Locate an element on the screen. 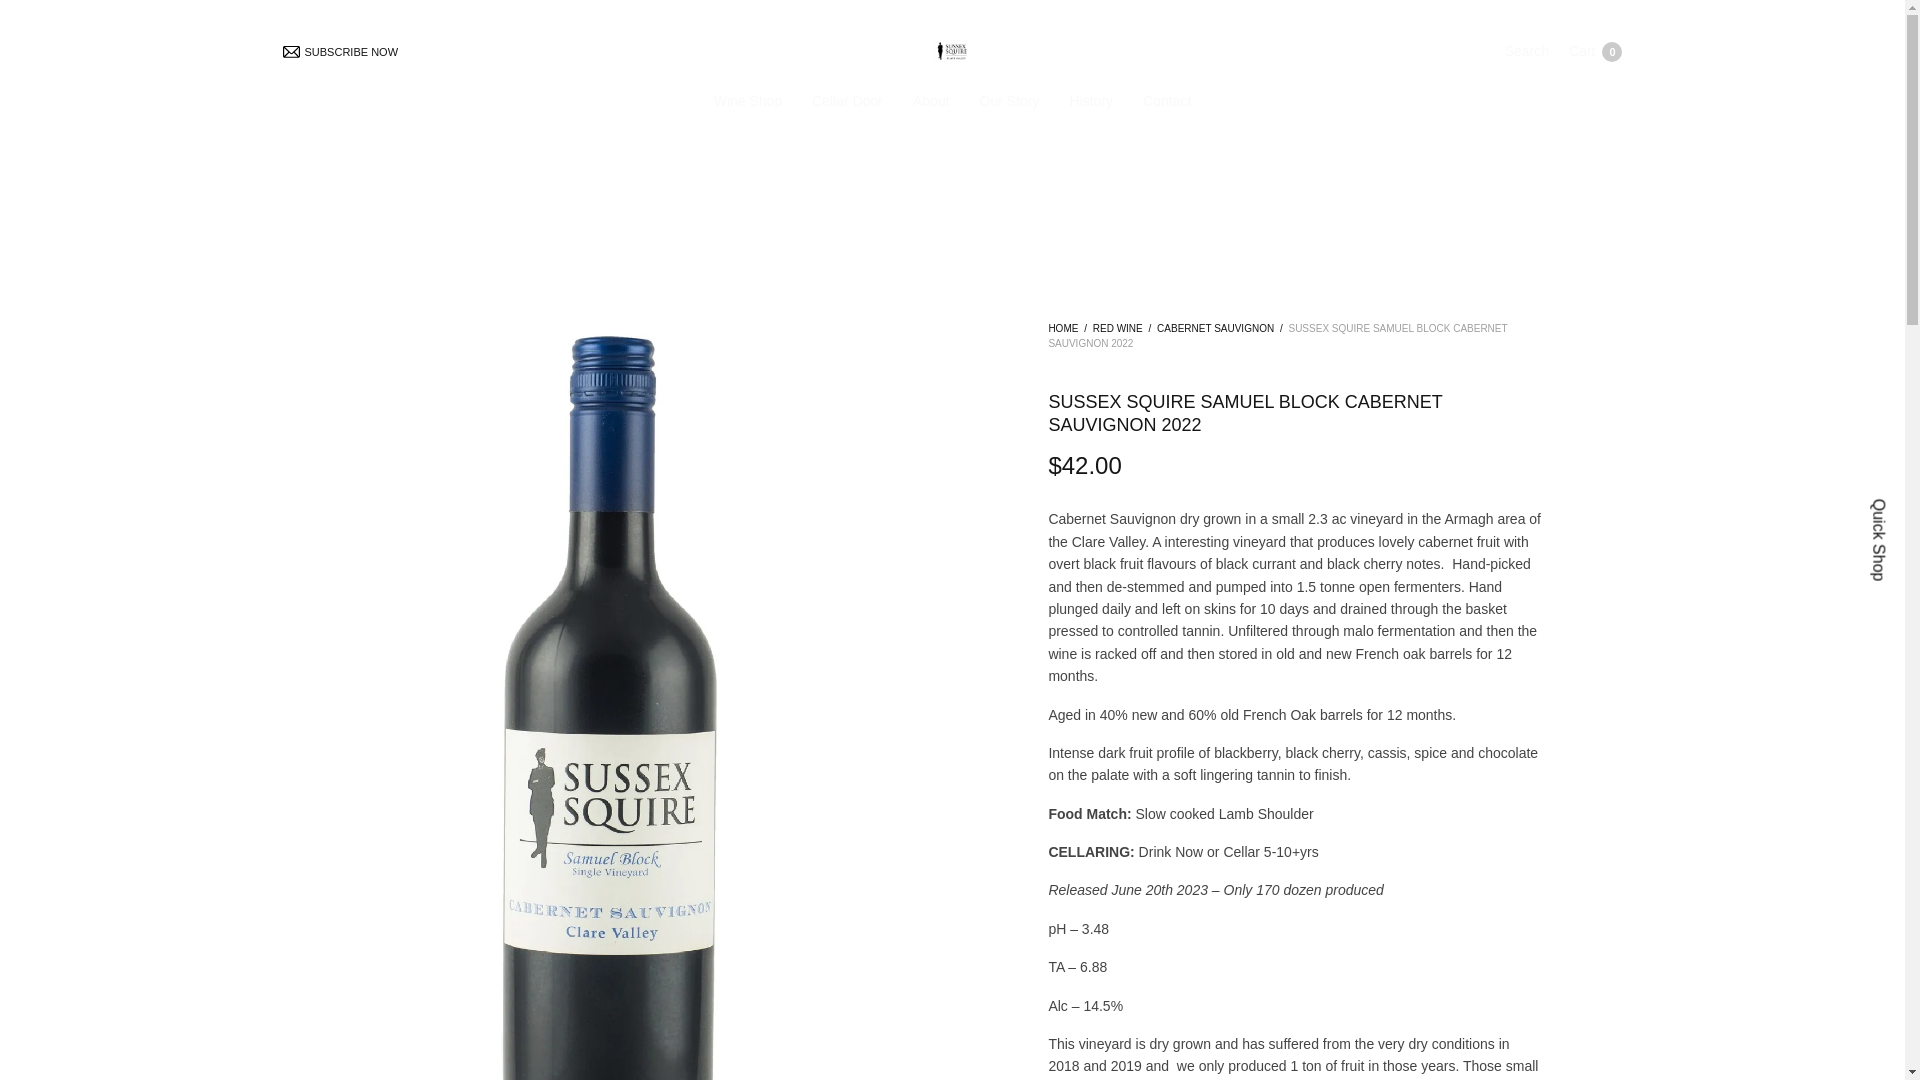 The width and height of the screenshot is (1920, 1080). Search is located at coordinates (1527, 51).